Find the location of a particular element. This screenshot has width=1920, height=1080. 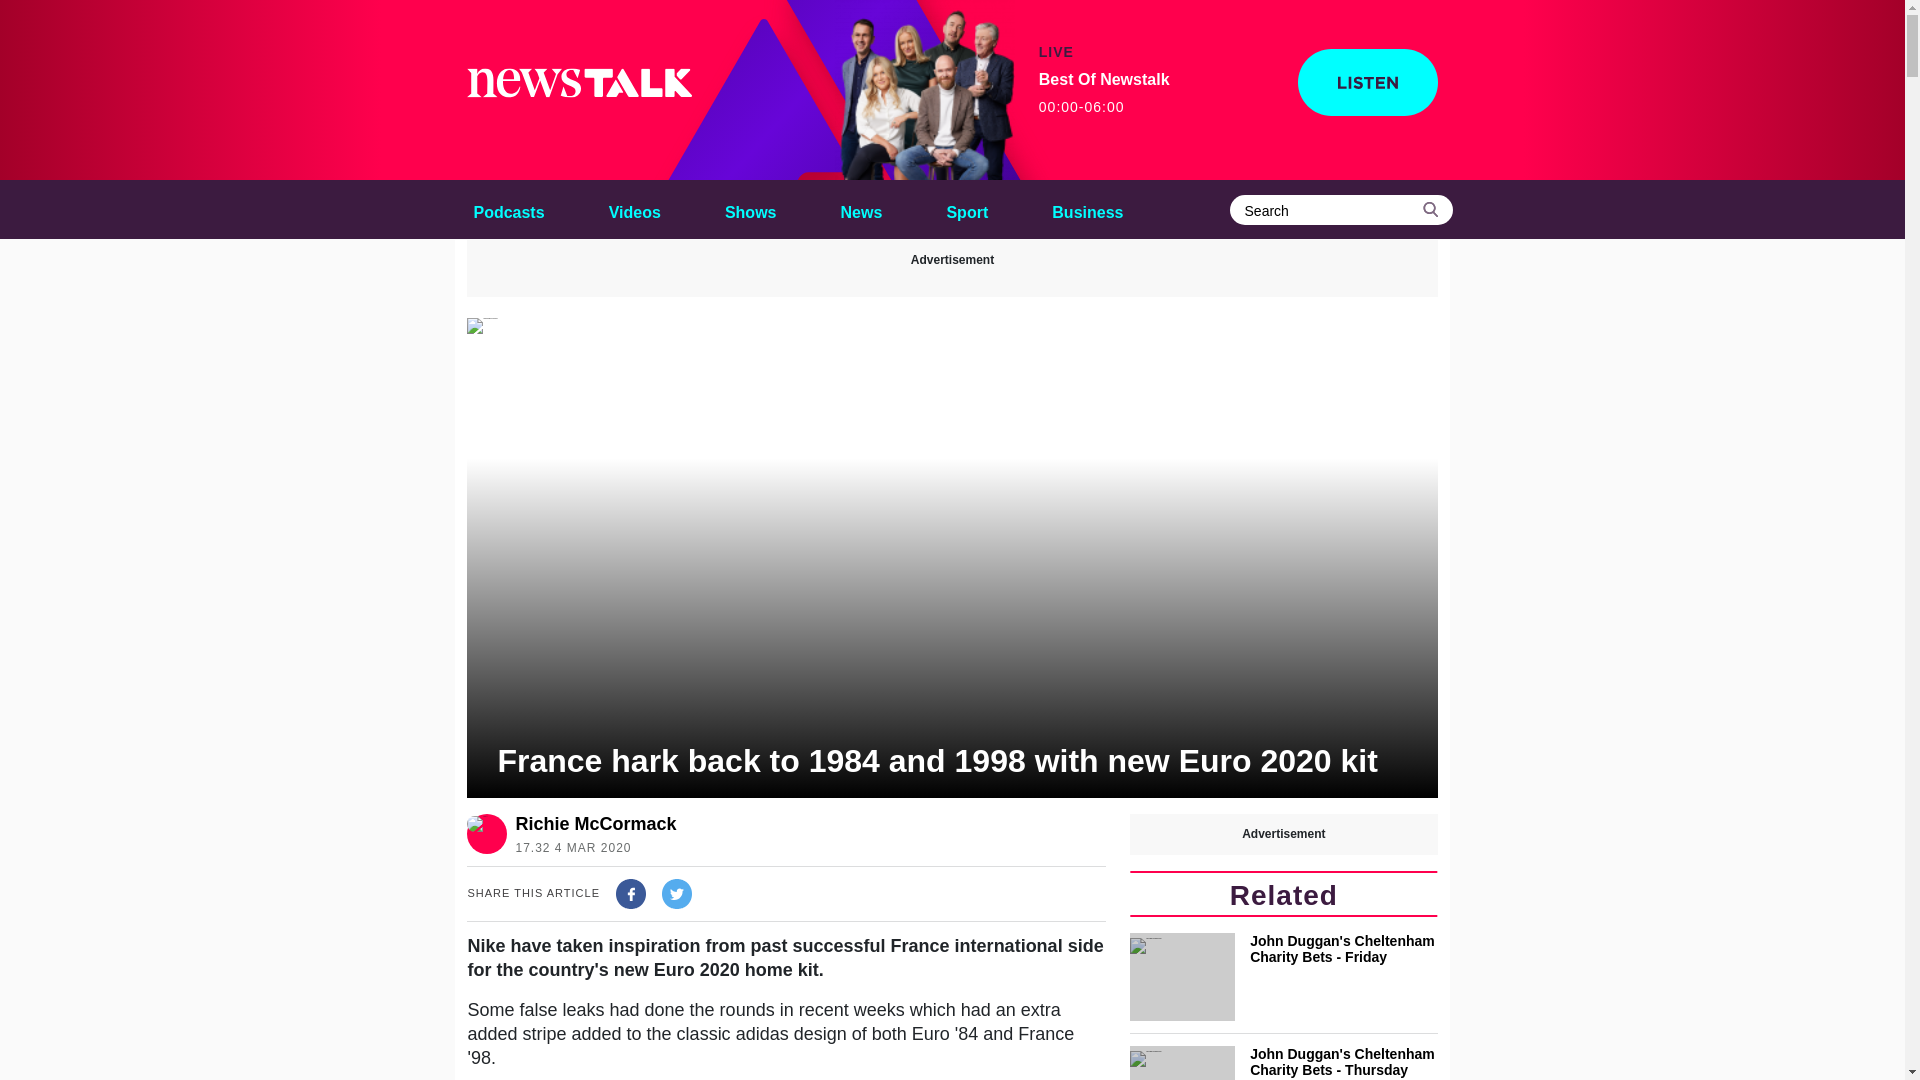

Best Of Newstalk is located at coordinates (925, 90).